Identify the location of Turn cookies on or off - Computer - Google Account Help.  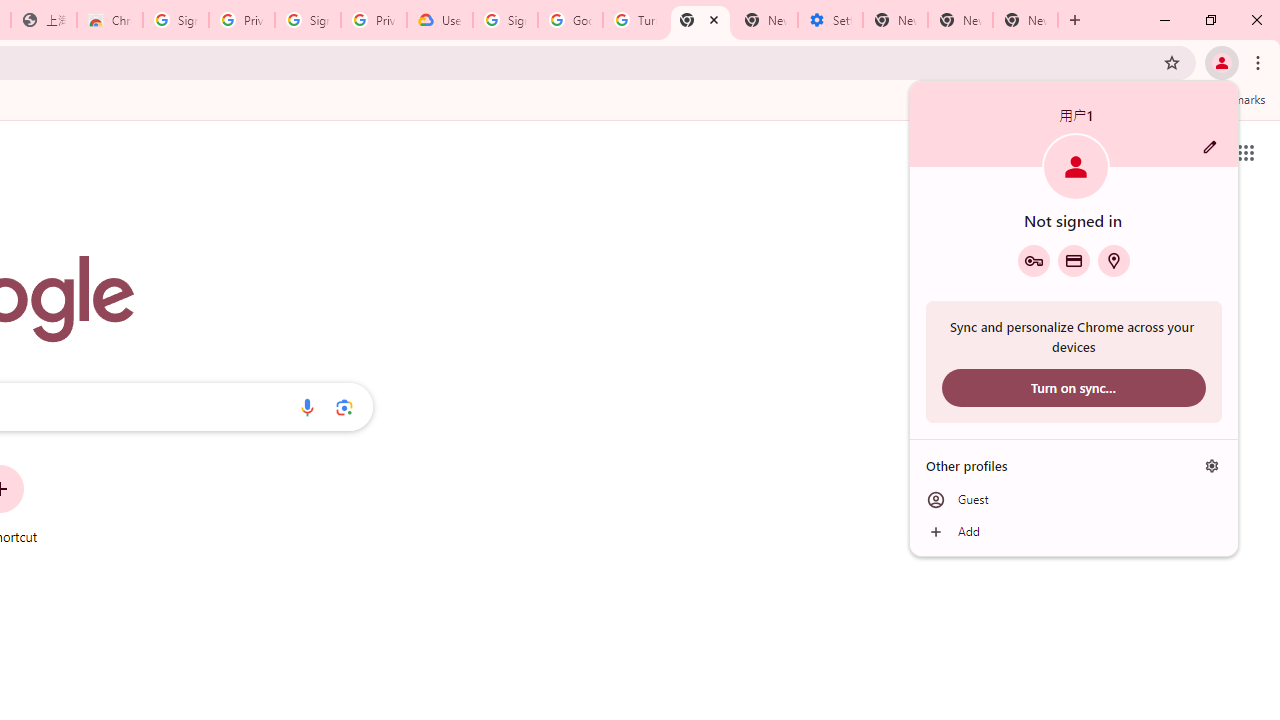
(635, 20).